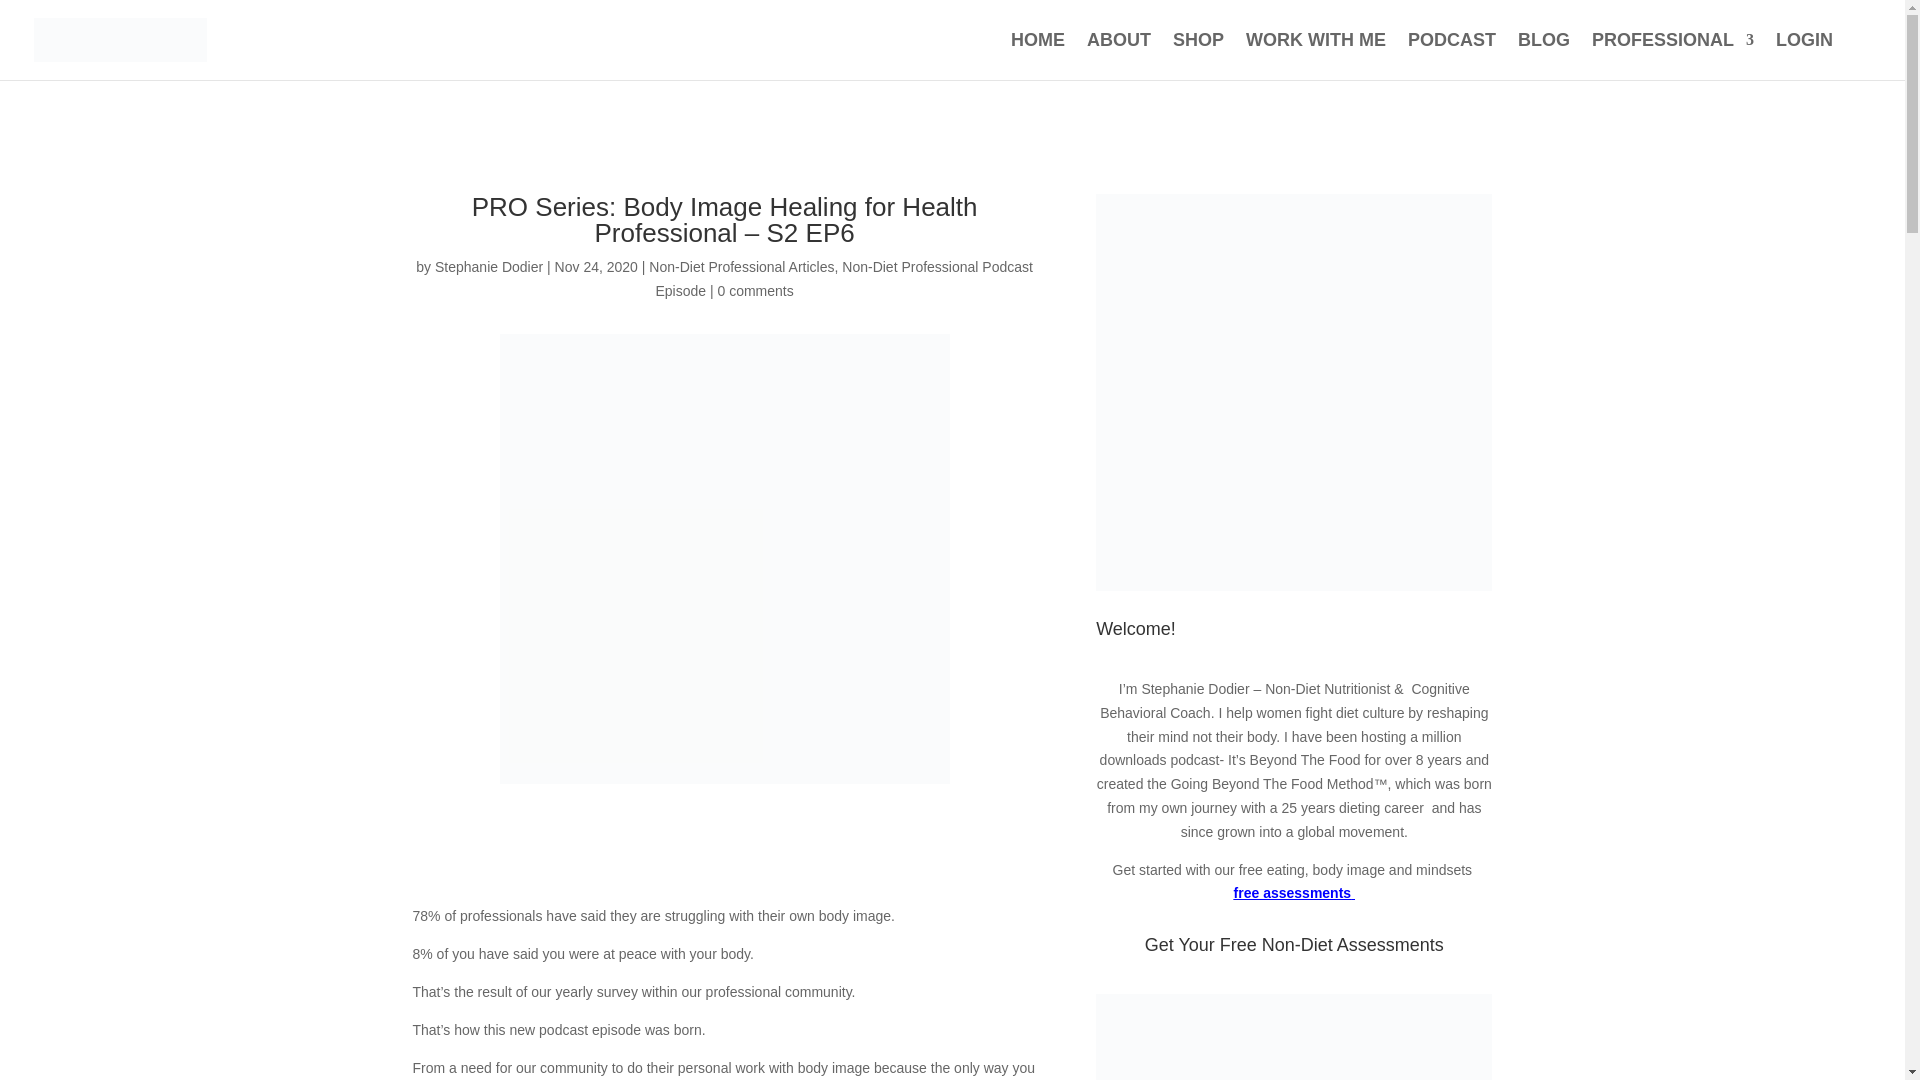  What do you see at coordinates (1672, 56) in the screenshot?
I see `PROFESSIONAL` at bounding box center [1672, 56].